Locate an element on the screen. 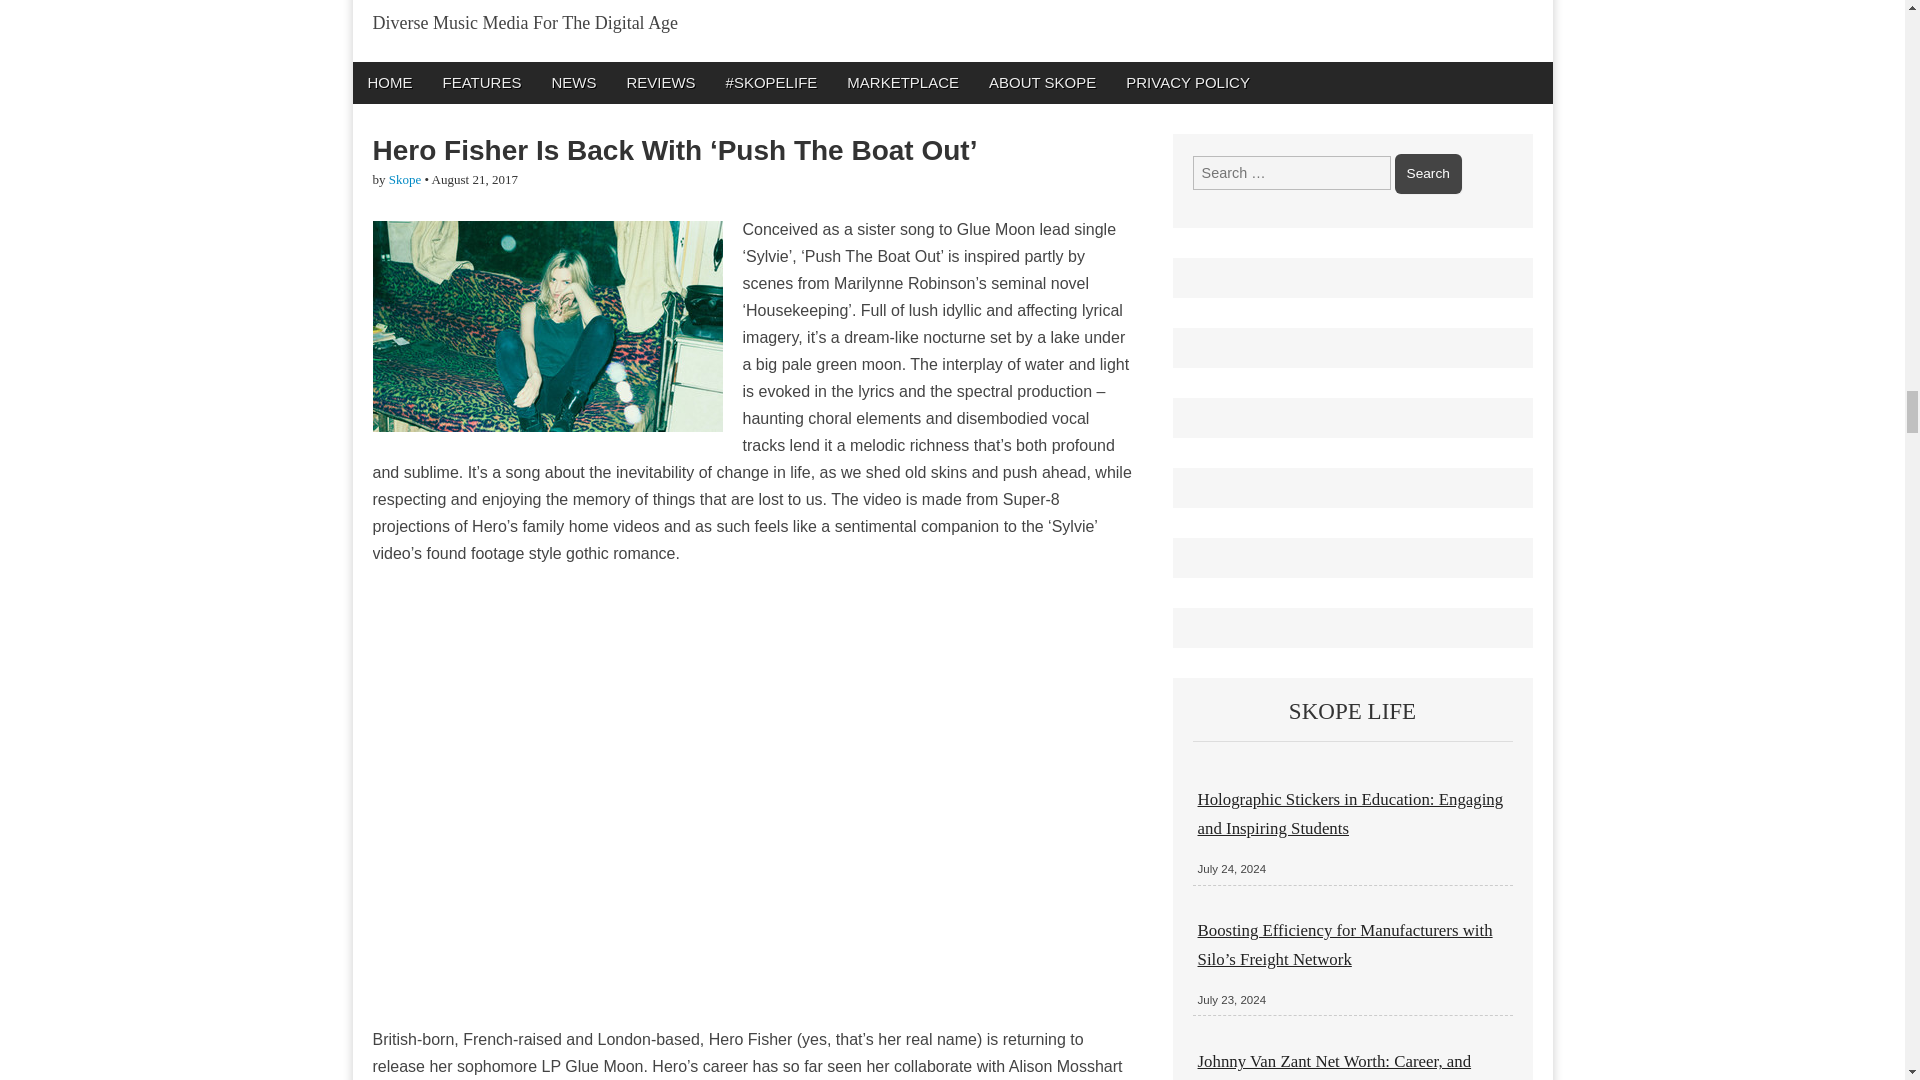  HOME is located at coordinates (388, 82).